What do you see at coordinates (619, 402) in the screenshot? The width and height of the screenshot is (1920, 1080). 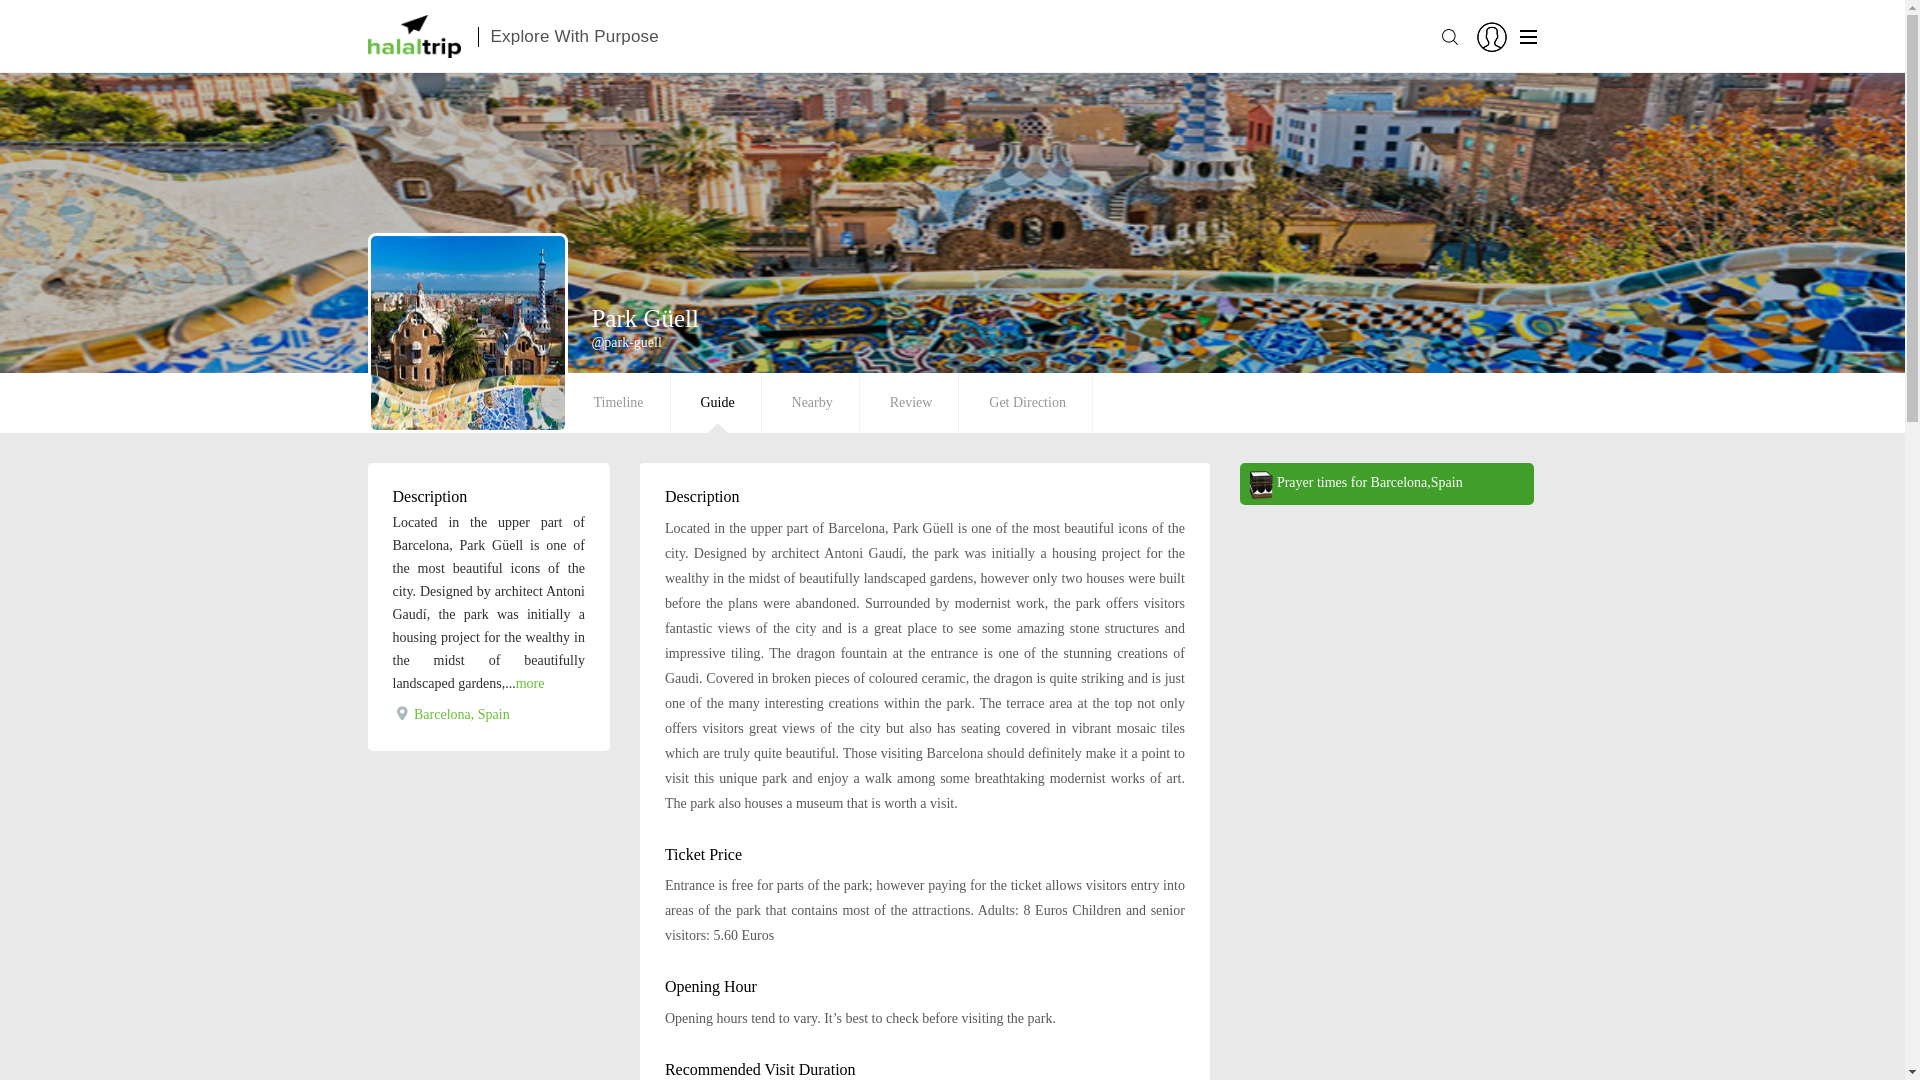 I see `Timeline` at bounding box center [619, 402].